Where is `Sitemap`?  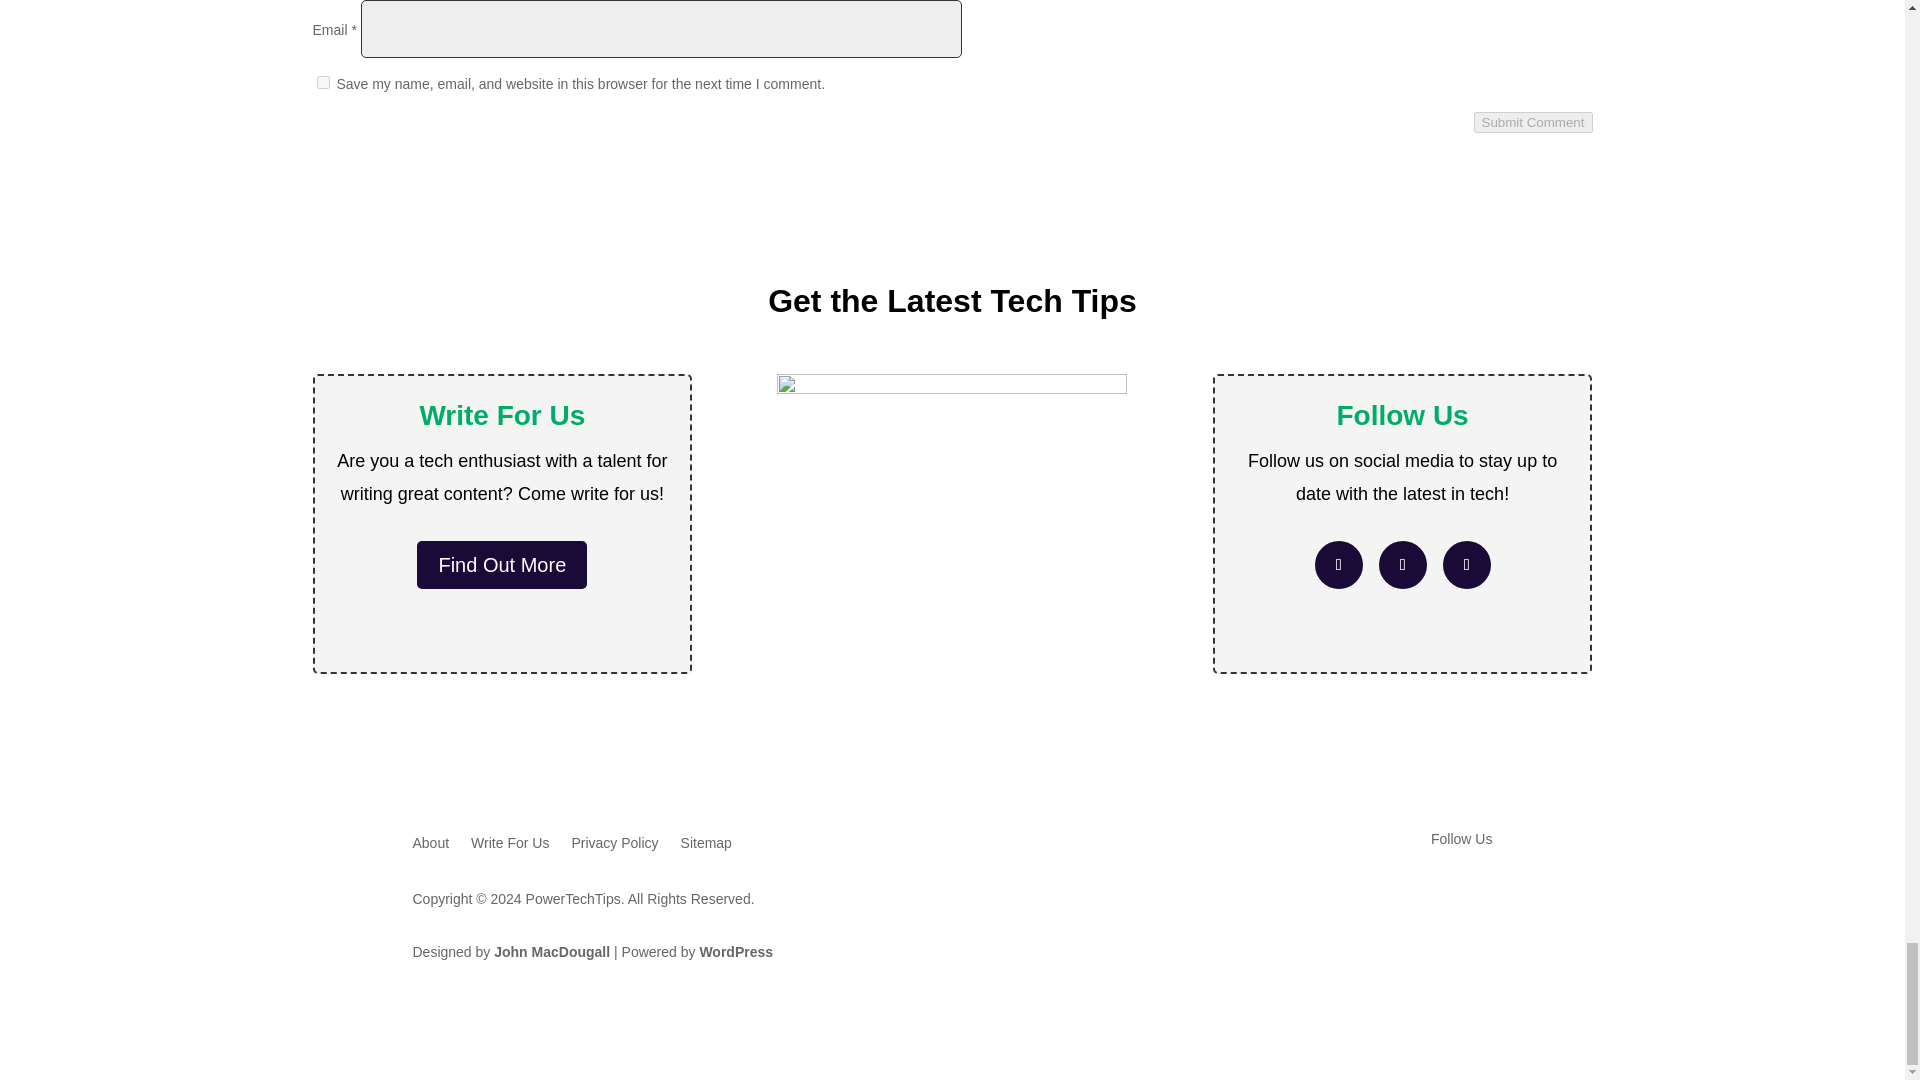 Sitemap is located at coordinates (706, 846).